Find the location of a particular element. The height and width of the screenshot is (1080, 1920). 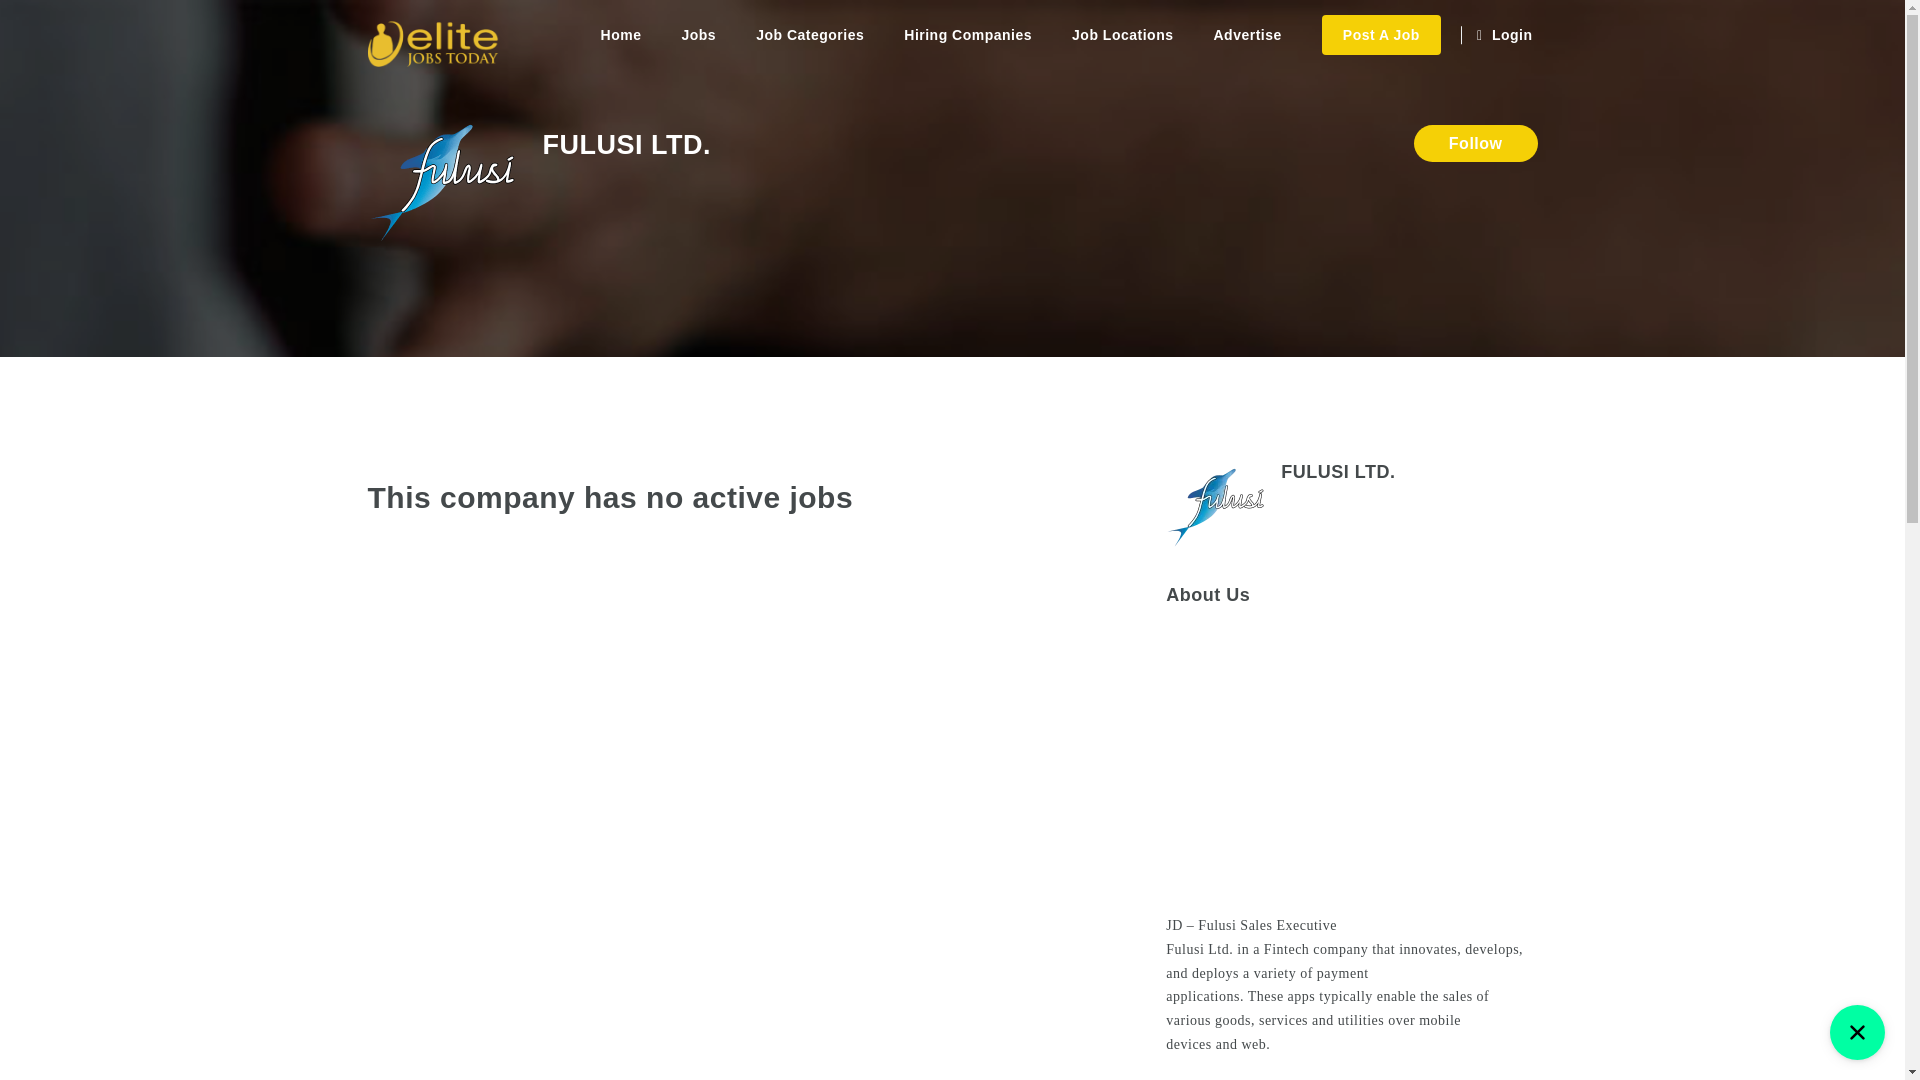

Post A Job is located at coordinates (1382, 35).